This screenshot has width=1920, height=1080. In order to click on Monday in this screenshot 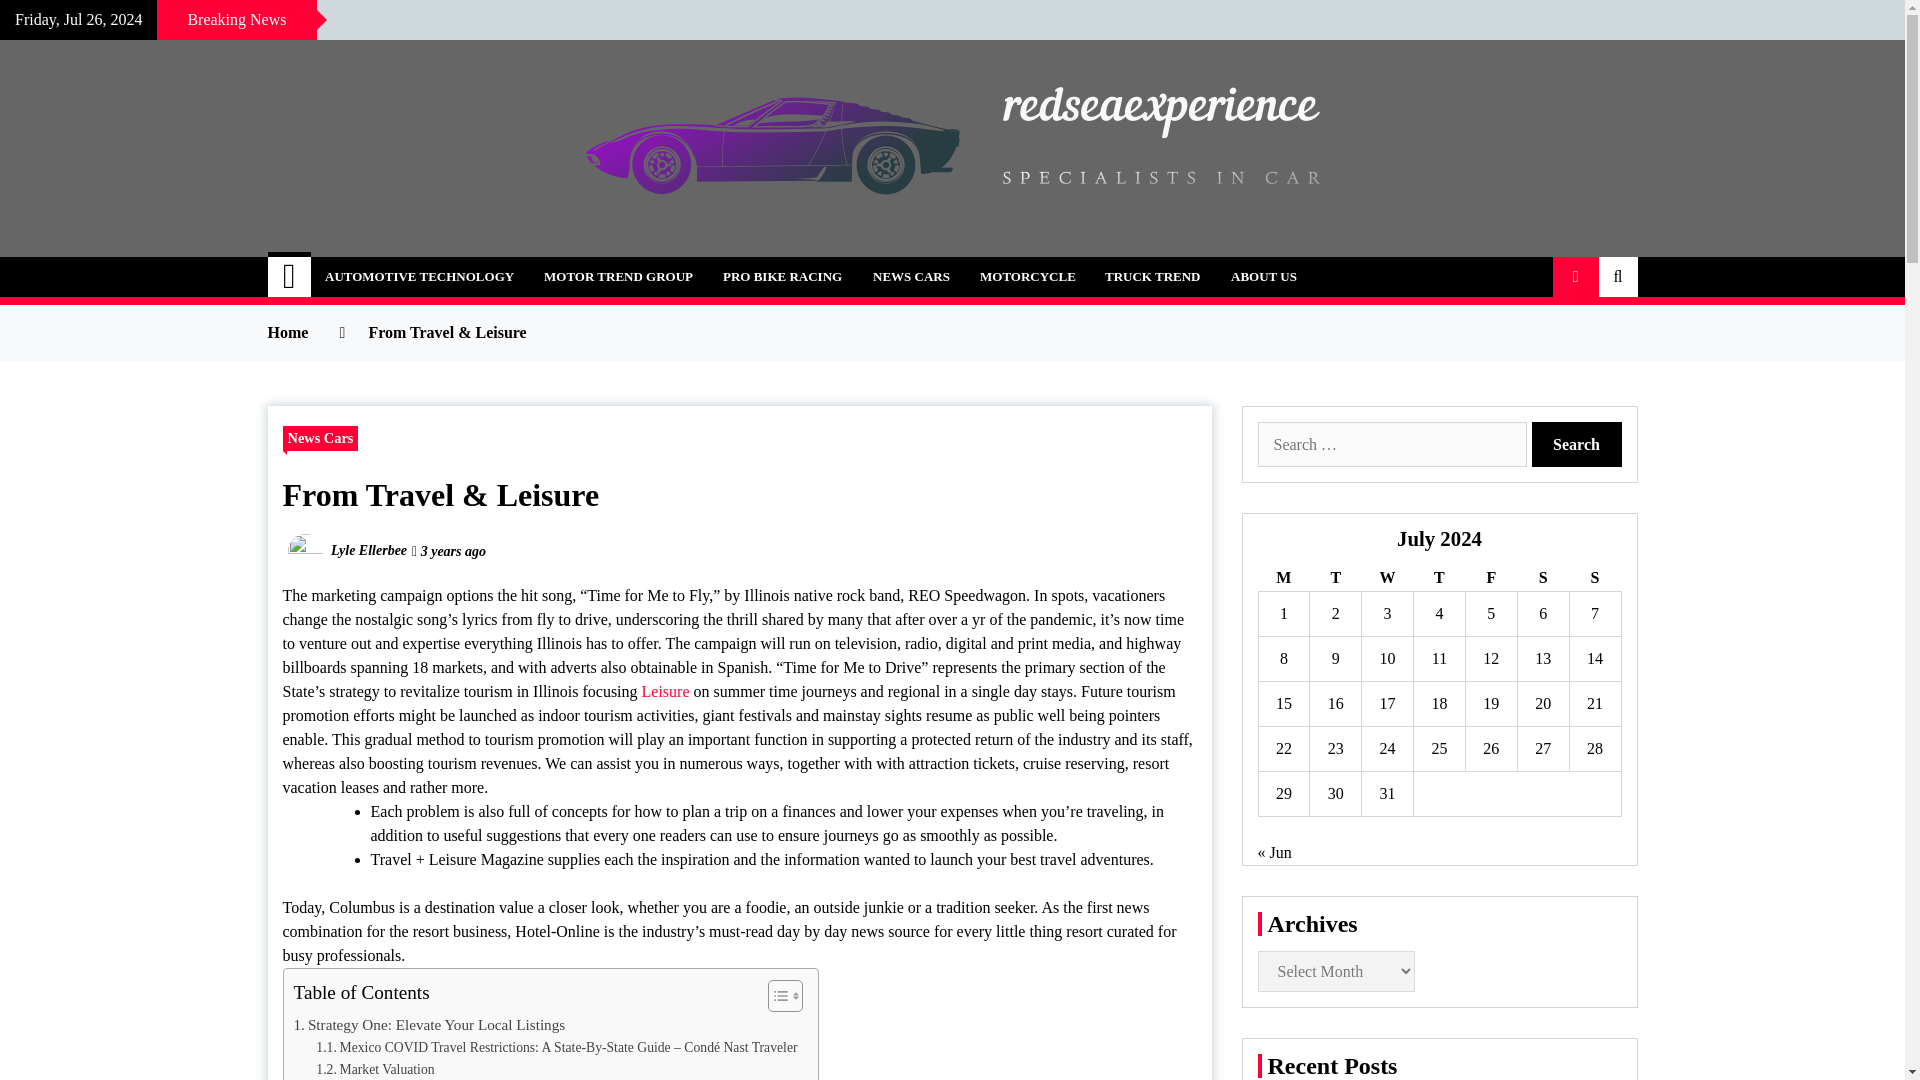, I will do `click(1283, 578)`.